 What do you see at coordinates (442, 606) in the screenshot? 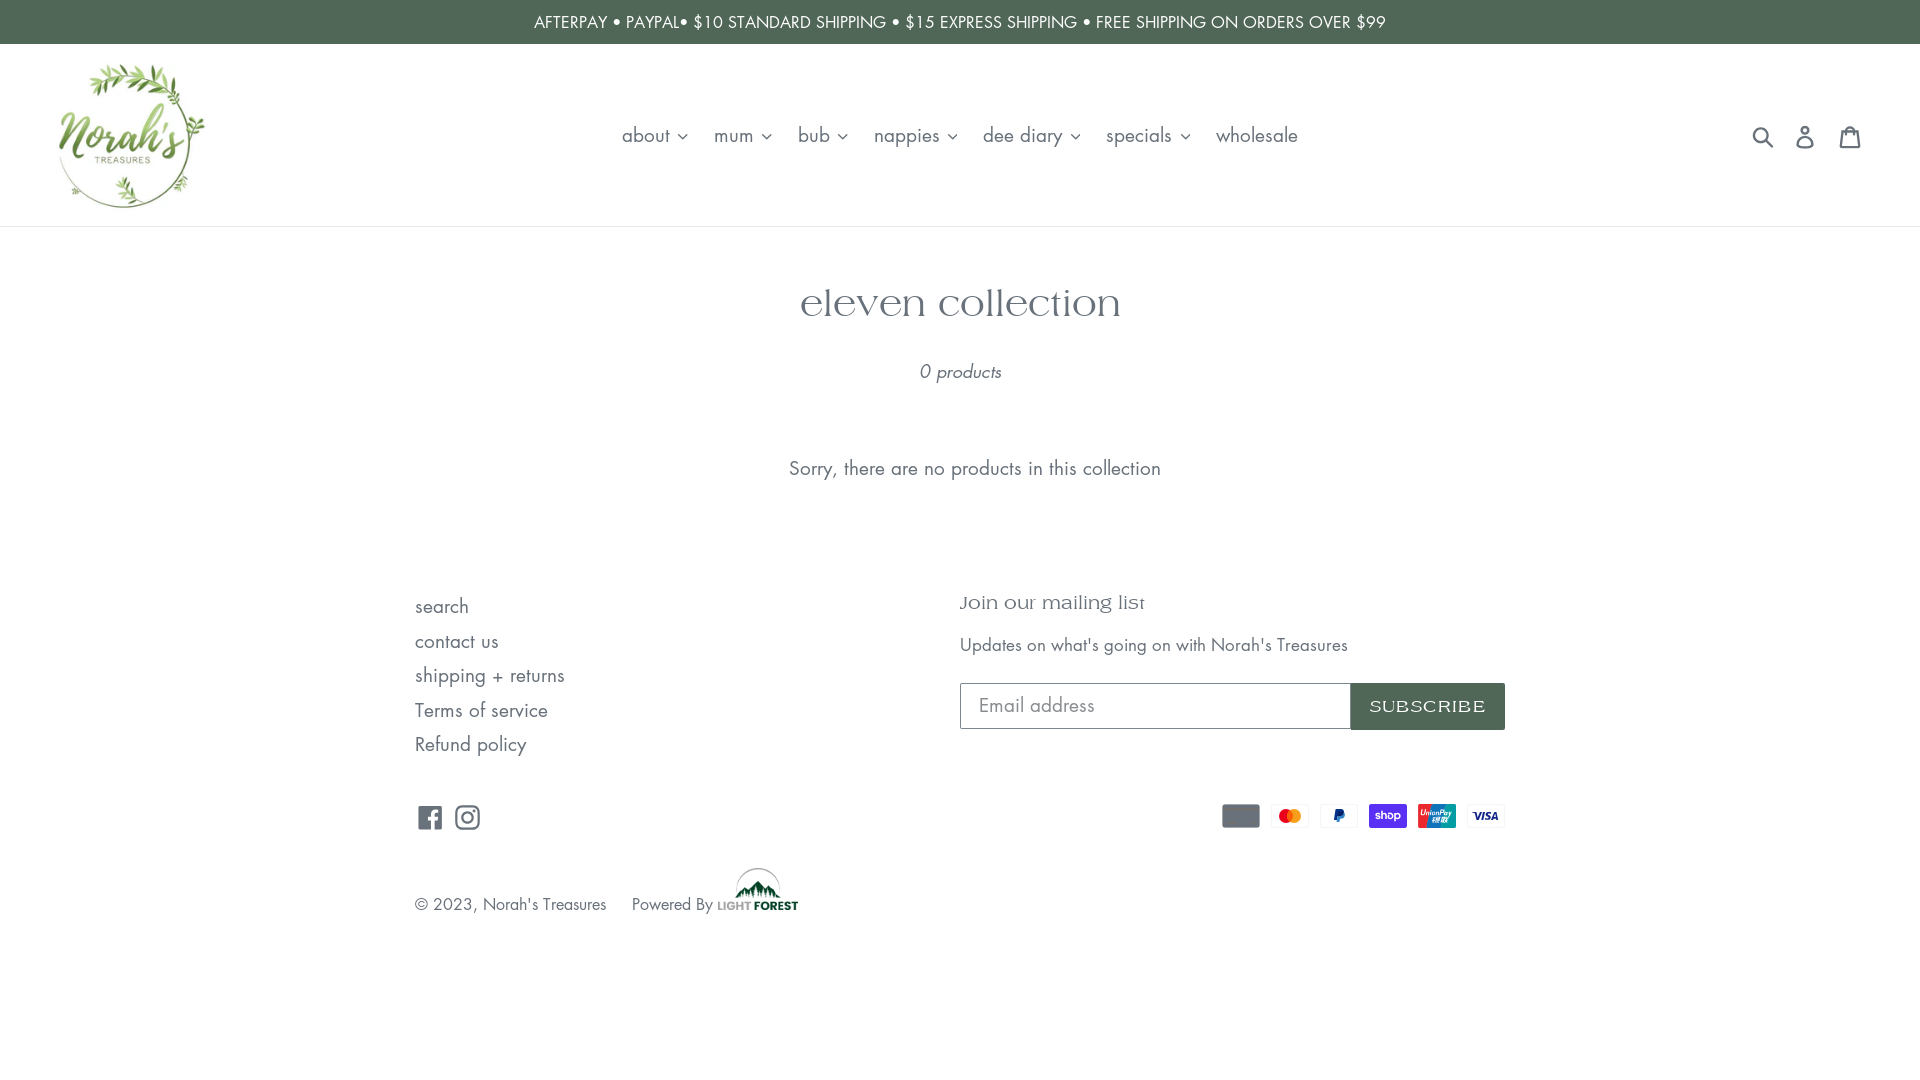
I see `search` at bounding box center [442, 606].